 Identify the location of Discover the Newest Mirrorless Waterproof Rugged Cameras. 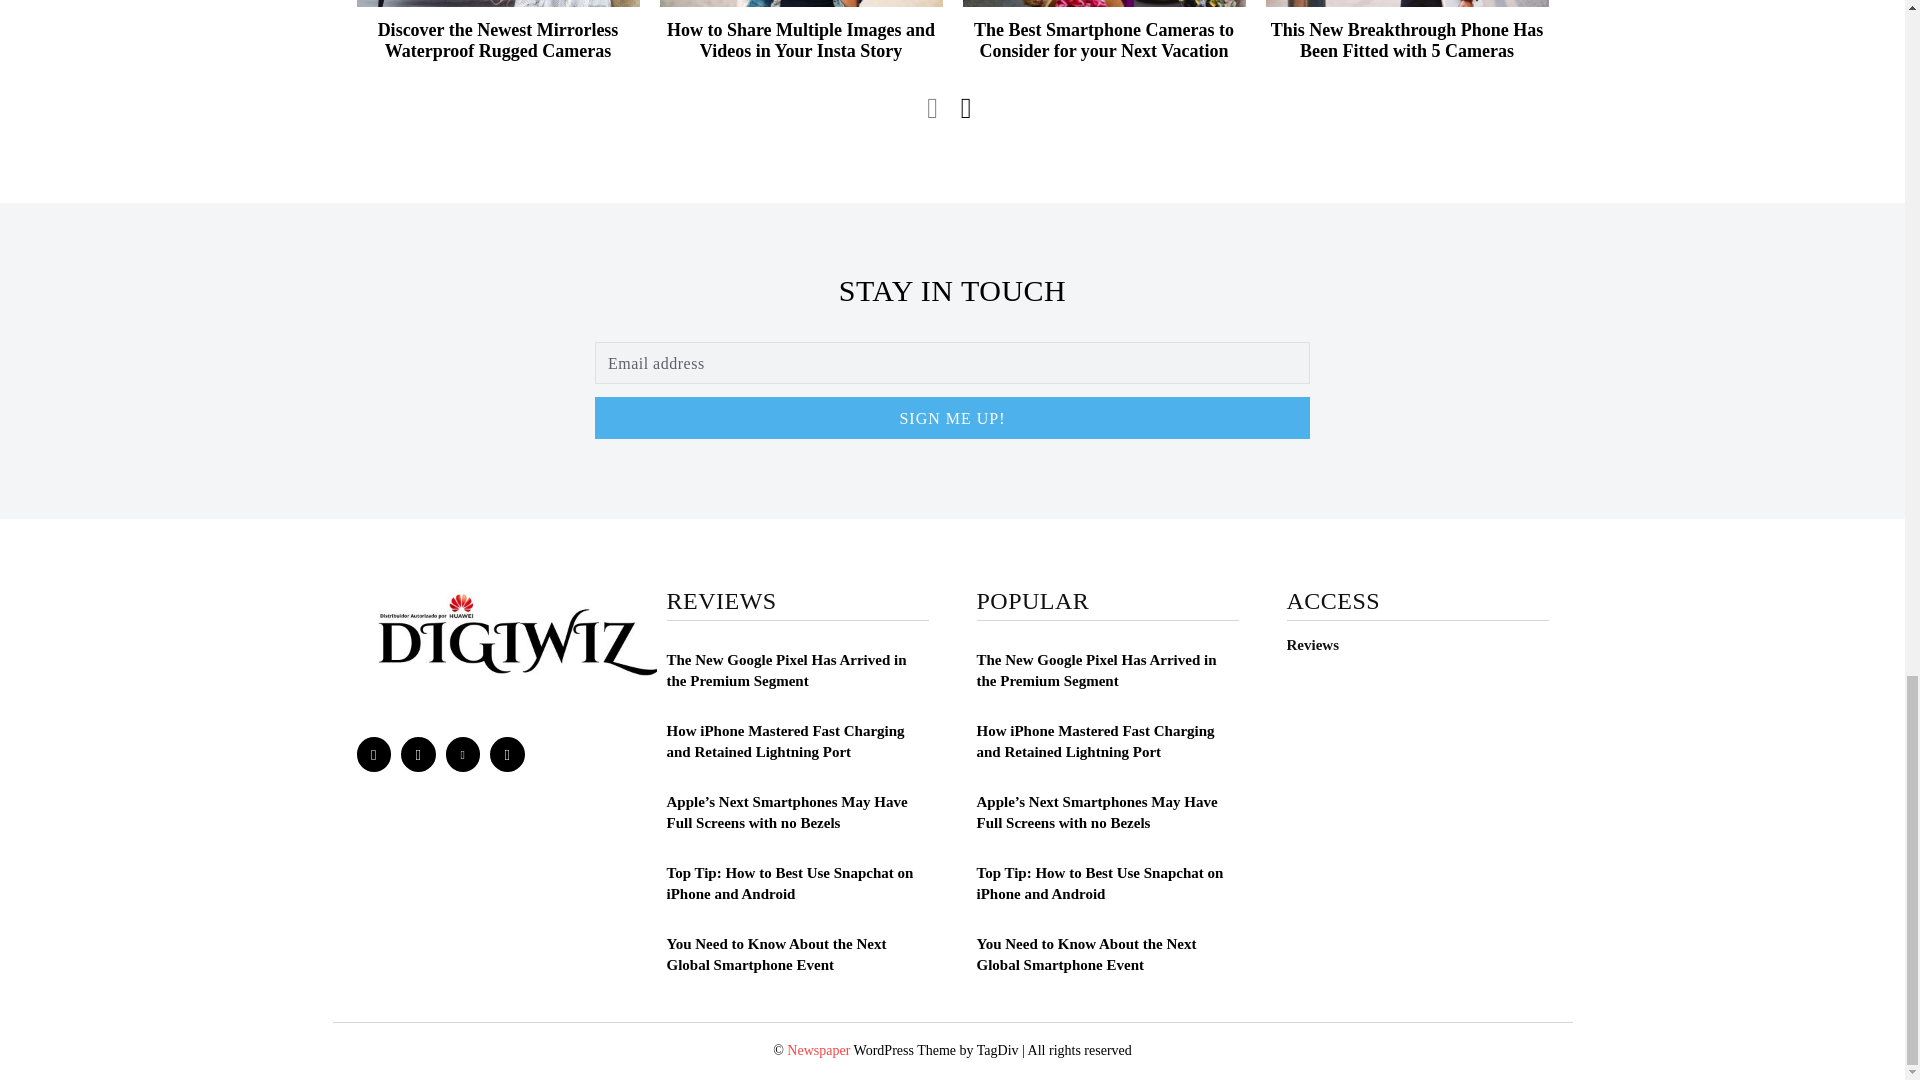
(498, 40).